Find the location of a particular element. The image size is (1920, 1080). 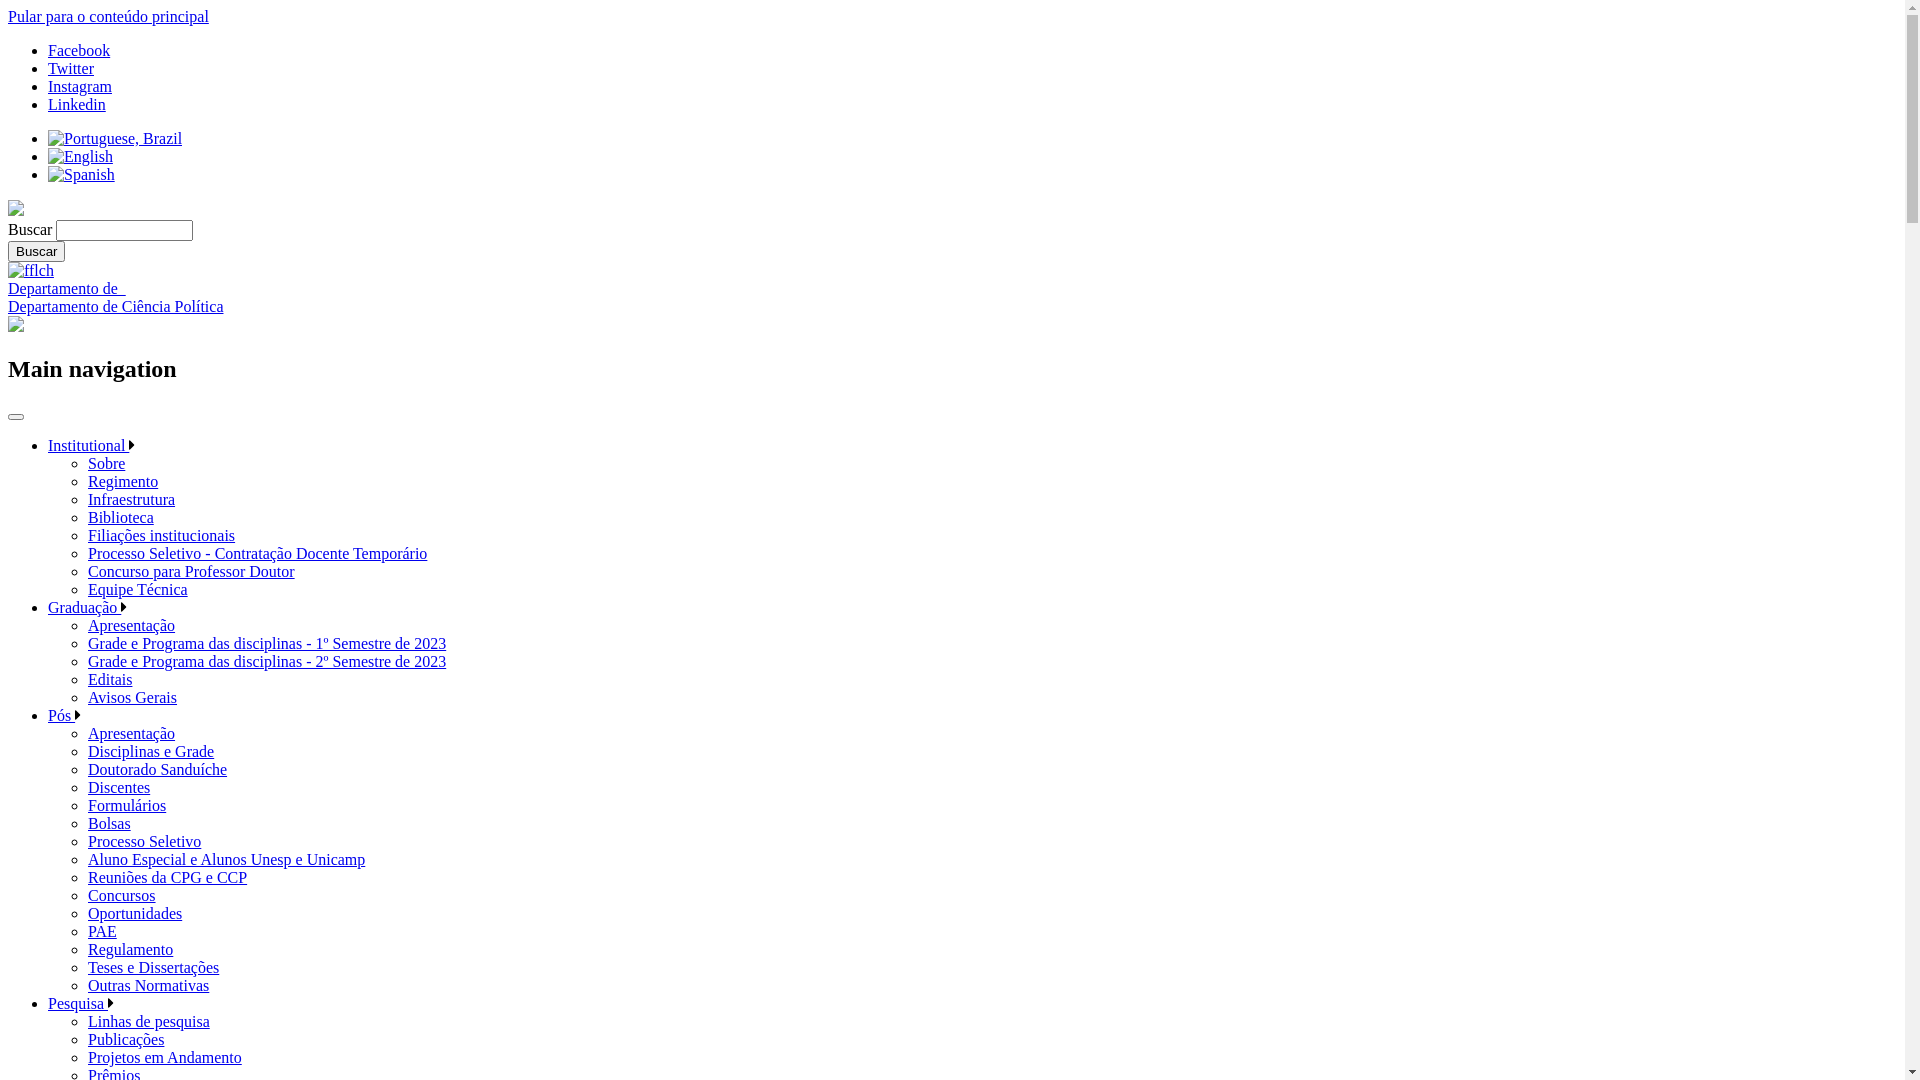

Linhas de pesquisa is located at coordinates (149, 1022).